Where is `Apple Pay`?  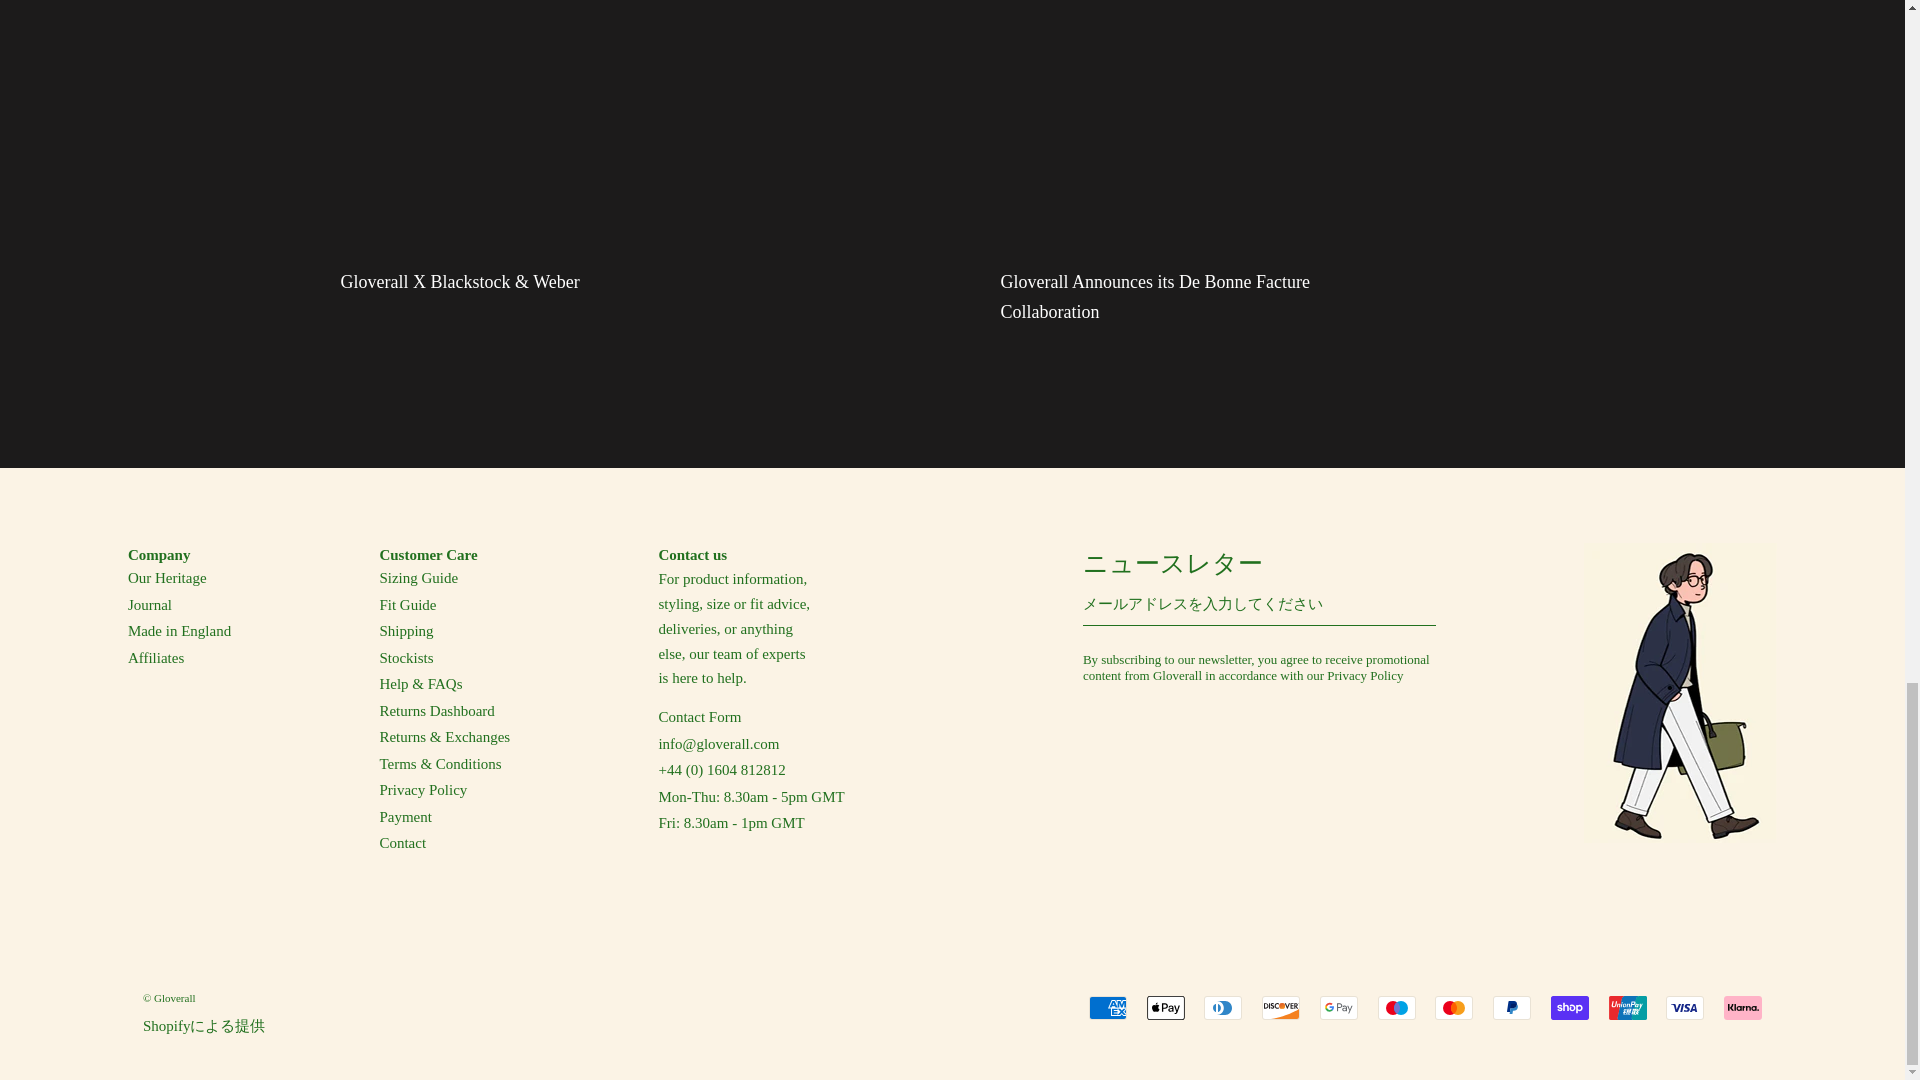
Apple Pay is located at coordinates (1165, 1007).